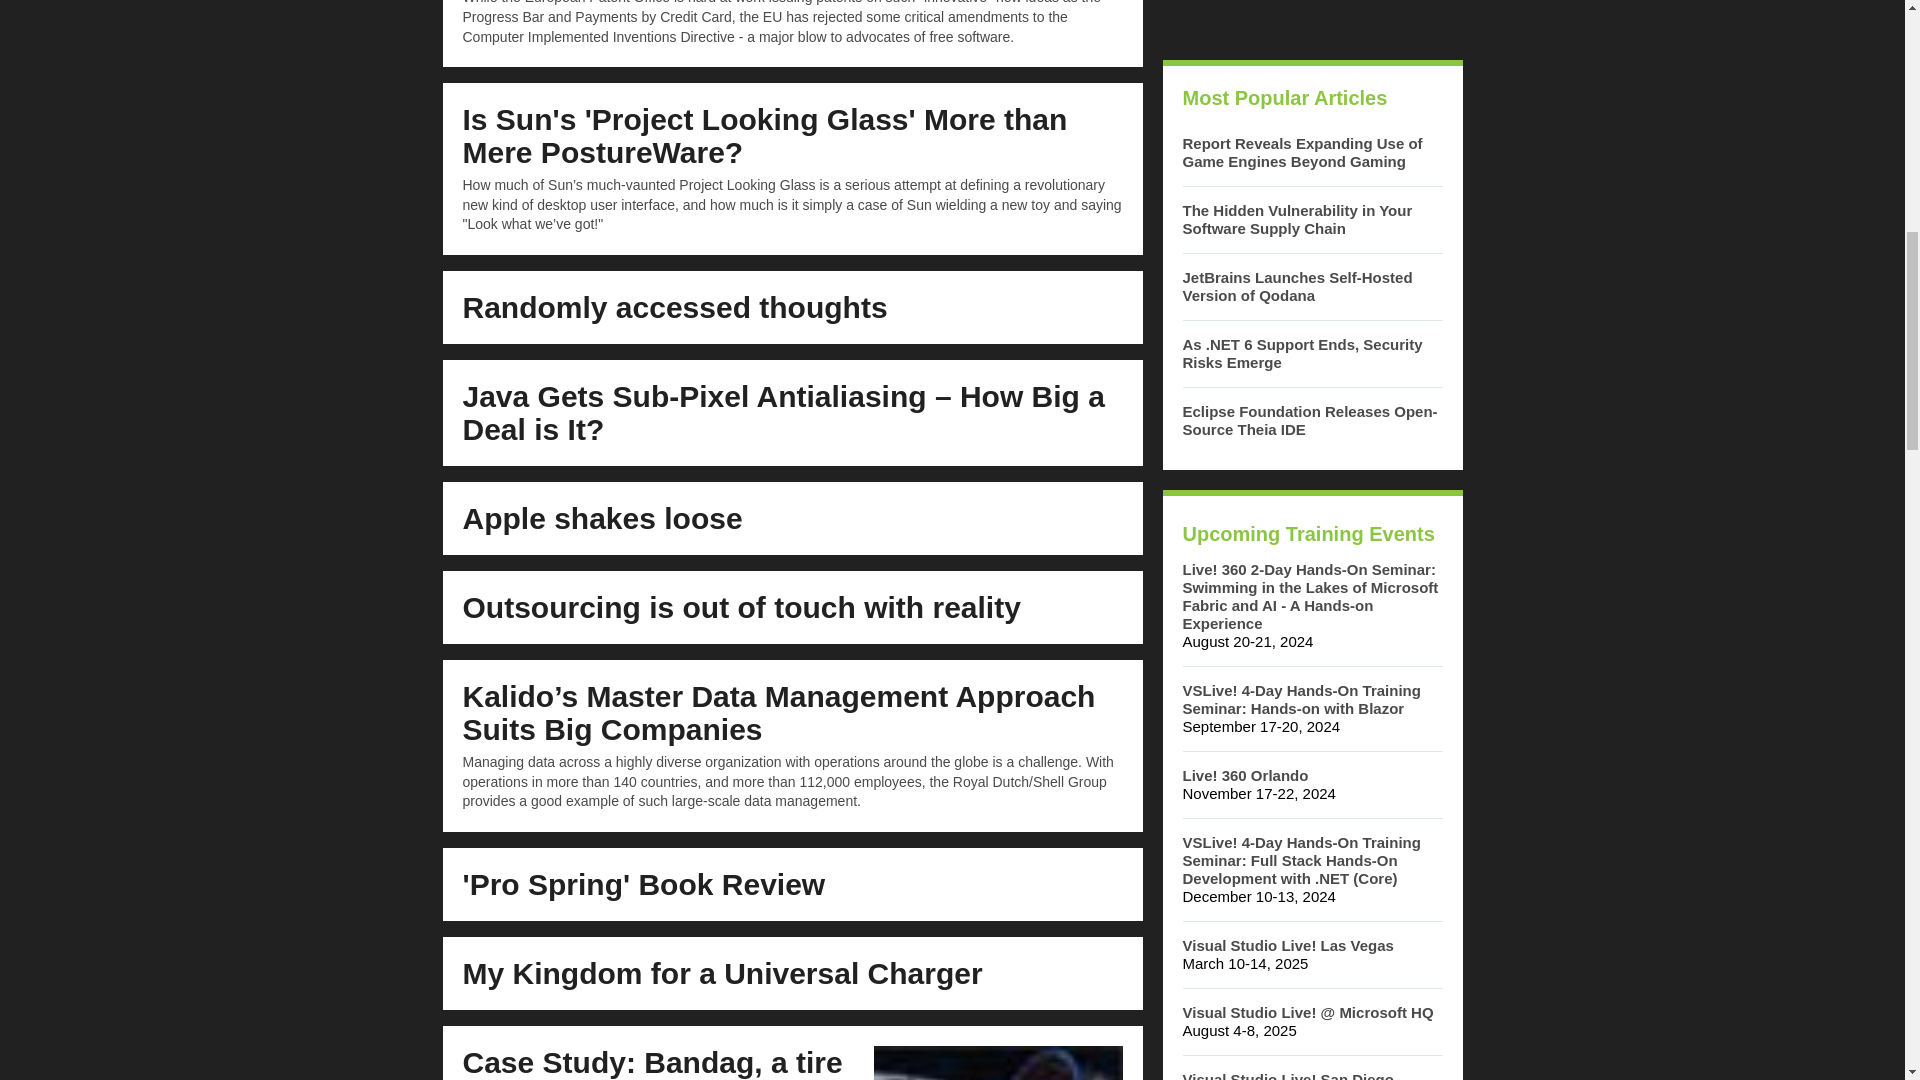 The width and height of the screenshot is (1920, 1080). What do you see at coordinates (722, 973) in the screenshot?
I see `My Kingdom for a Universal Charger` at bounding box center [722, 973].